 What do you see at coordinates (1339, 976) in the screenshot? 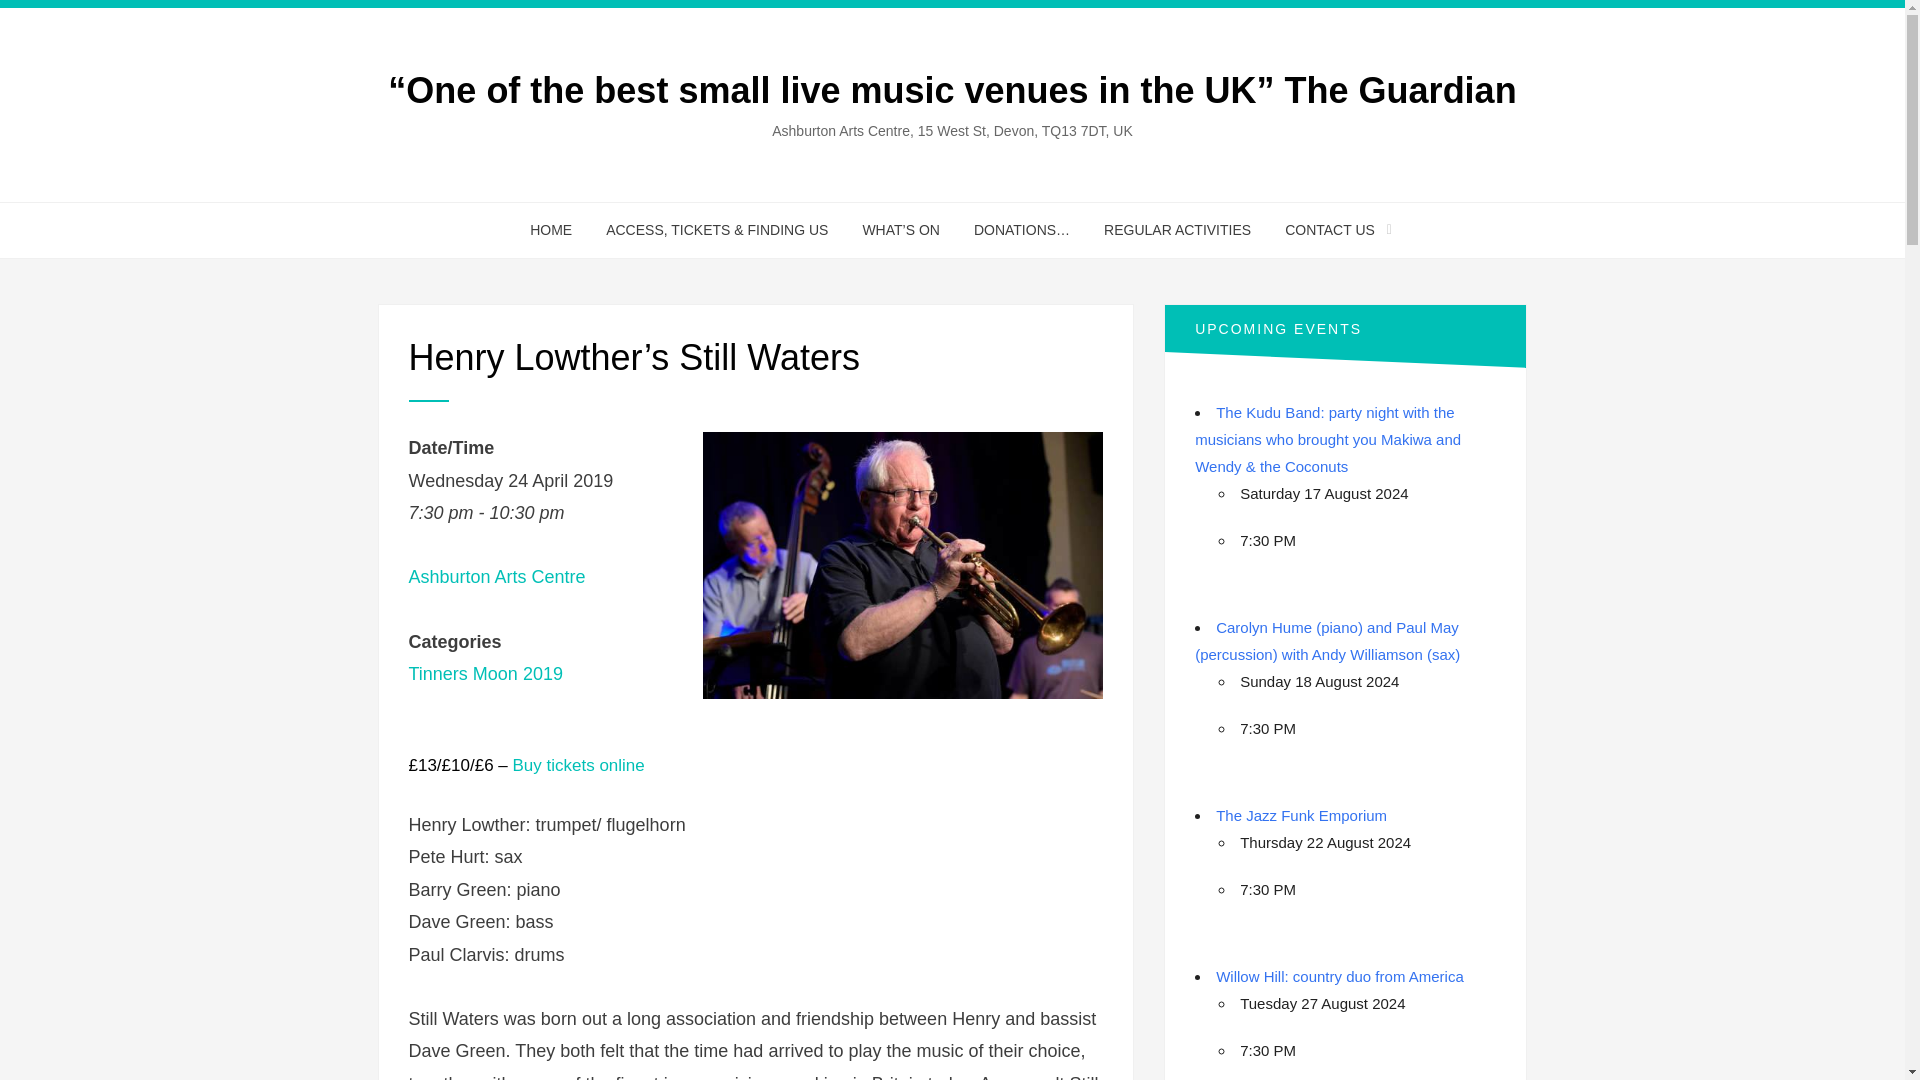
I see `Willow Hill: country duo from America` at bounding box center [1339, 976].